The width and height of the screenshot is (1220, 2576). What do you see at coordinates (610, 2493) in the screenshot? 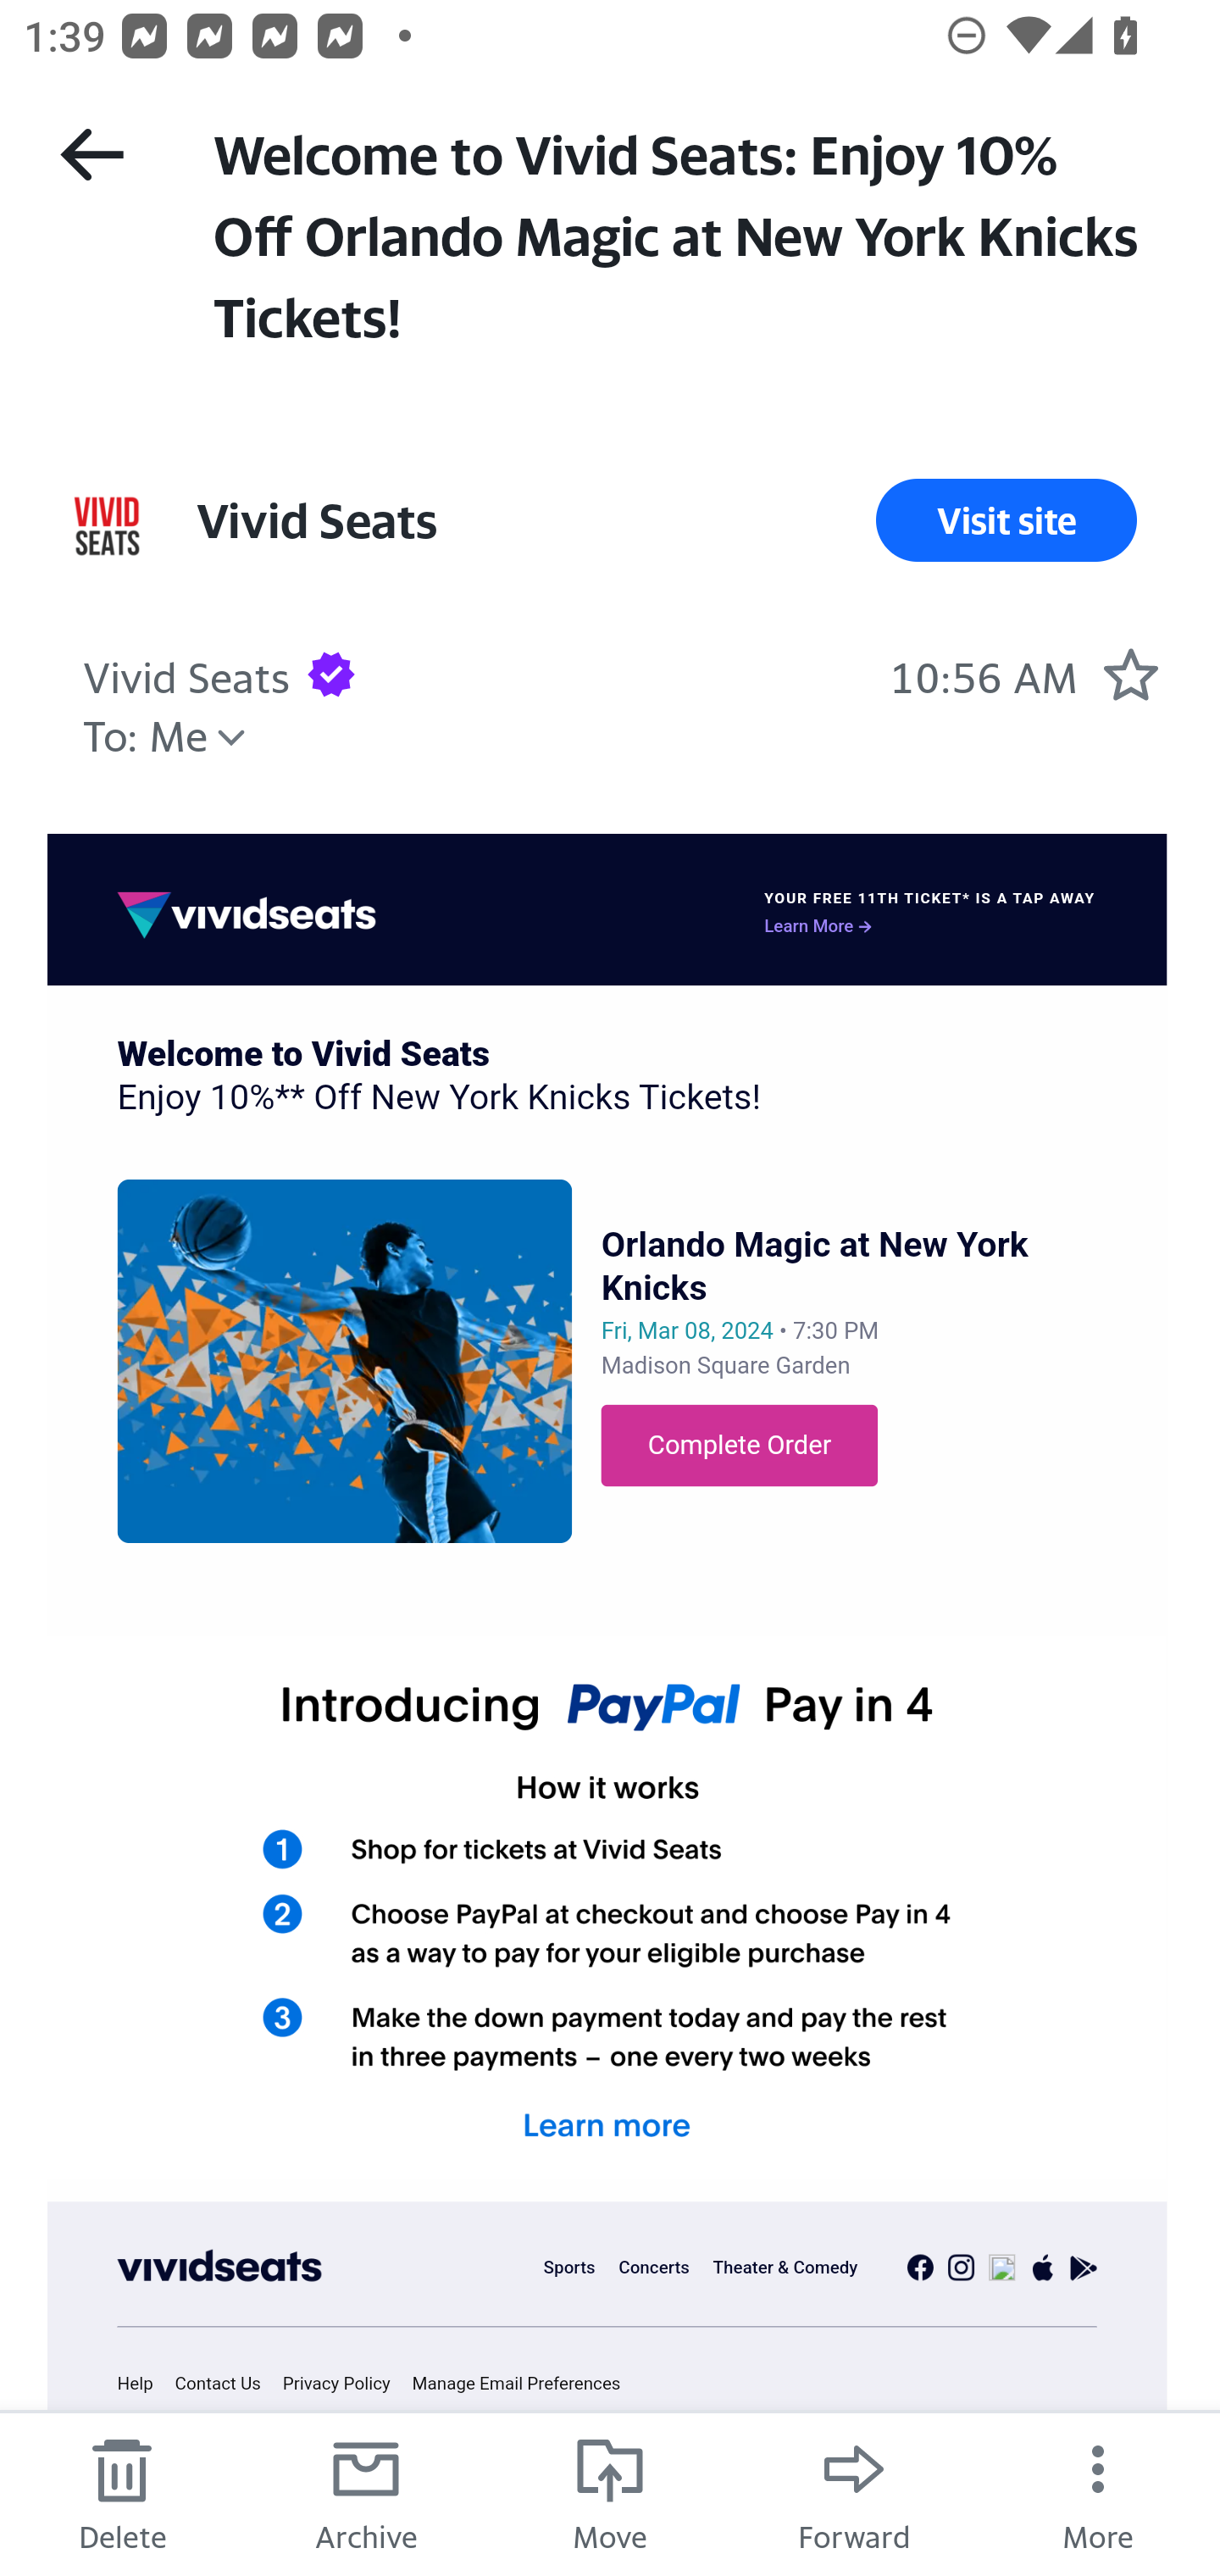
I see `Move` at bounding box center [610, 2493].